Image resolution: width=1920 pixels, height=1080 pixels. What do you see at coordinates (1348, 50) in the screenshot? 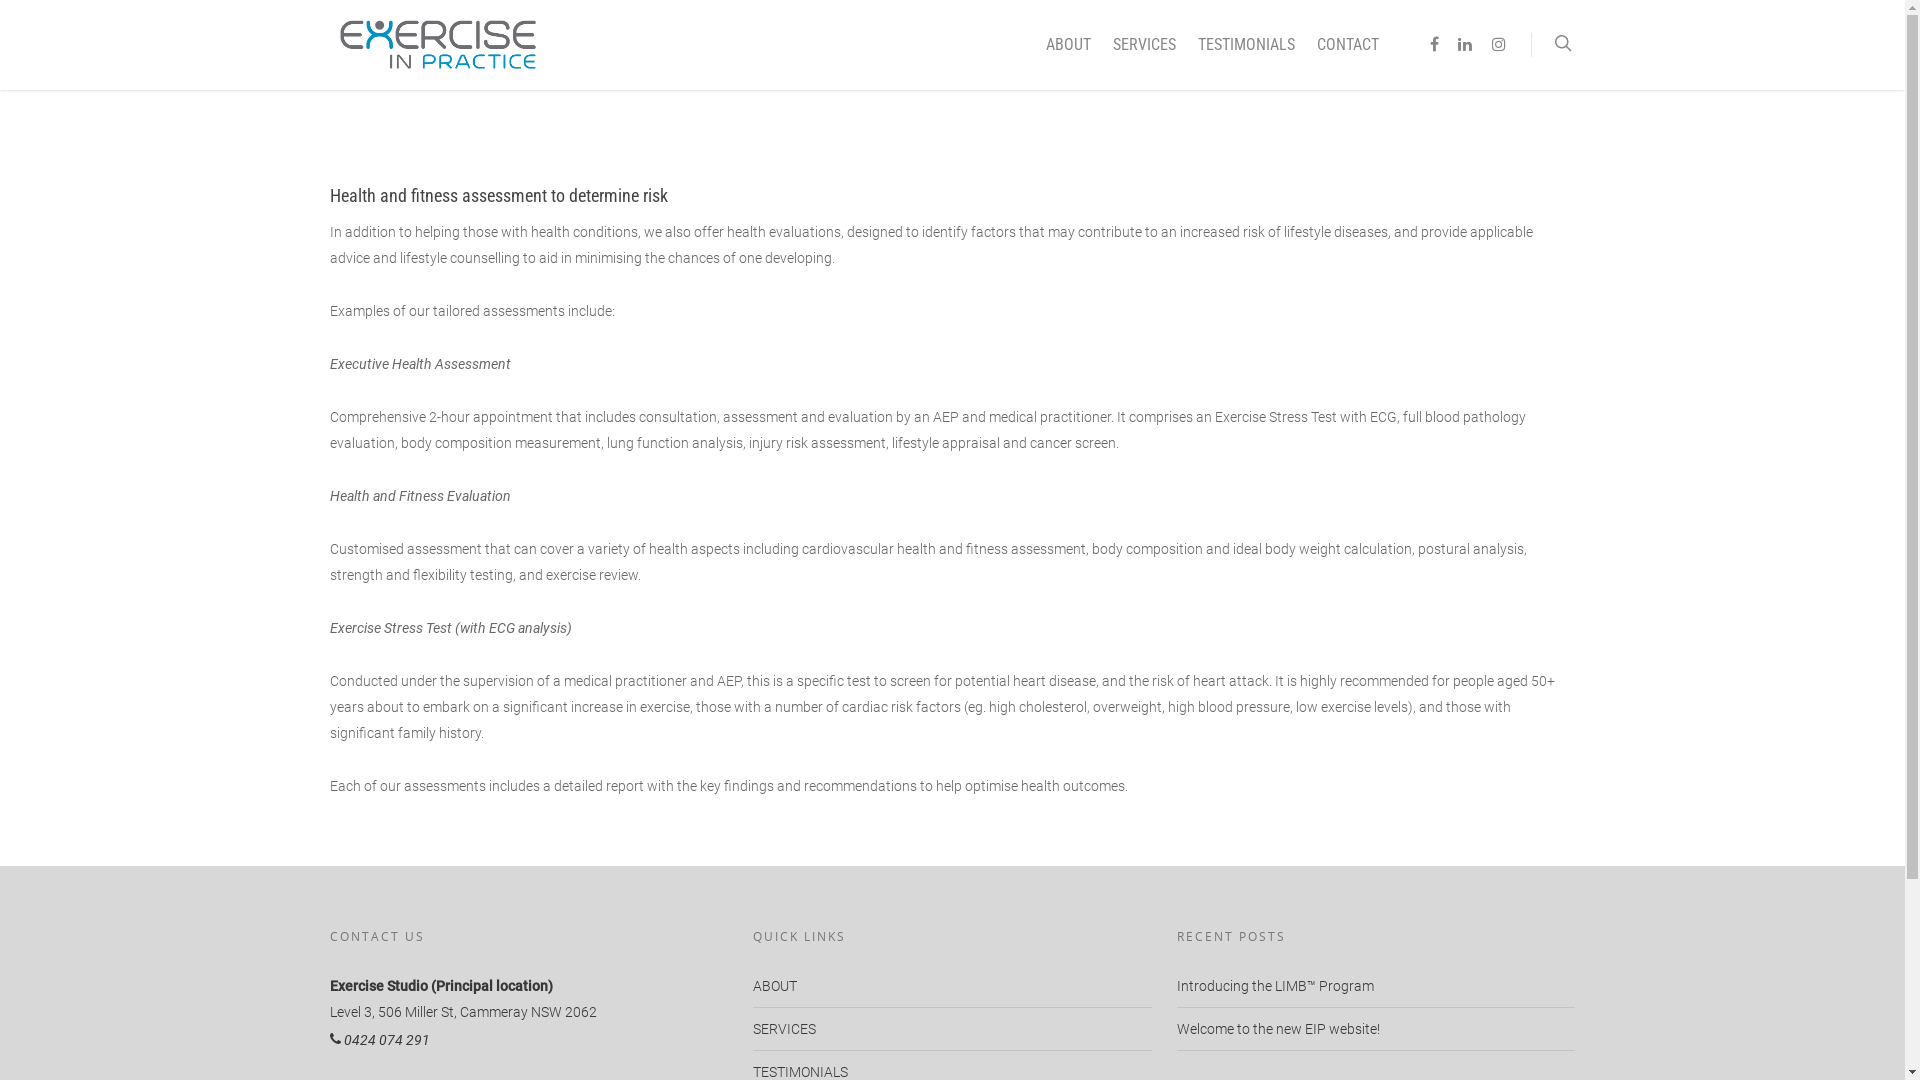
I see `CONTACT` at bounding box center [1348, 50].